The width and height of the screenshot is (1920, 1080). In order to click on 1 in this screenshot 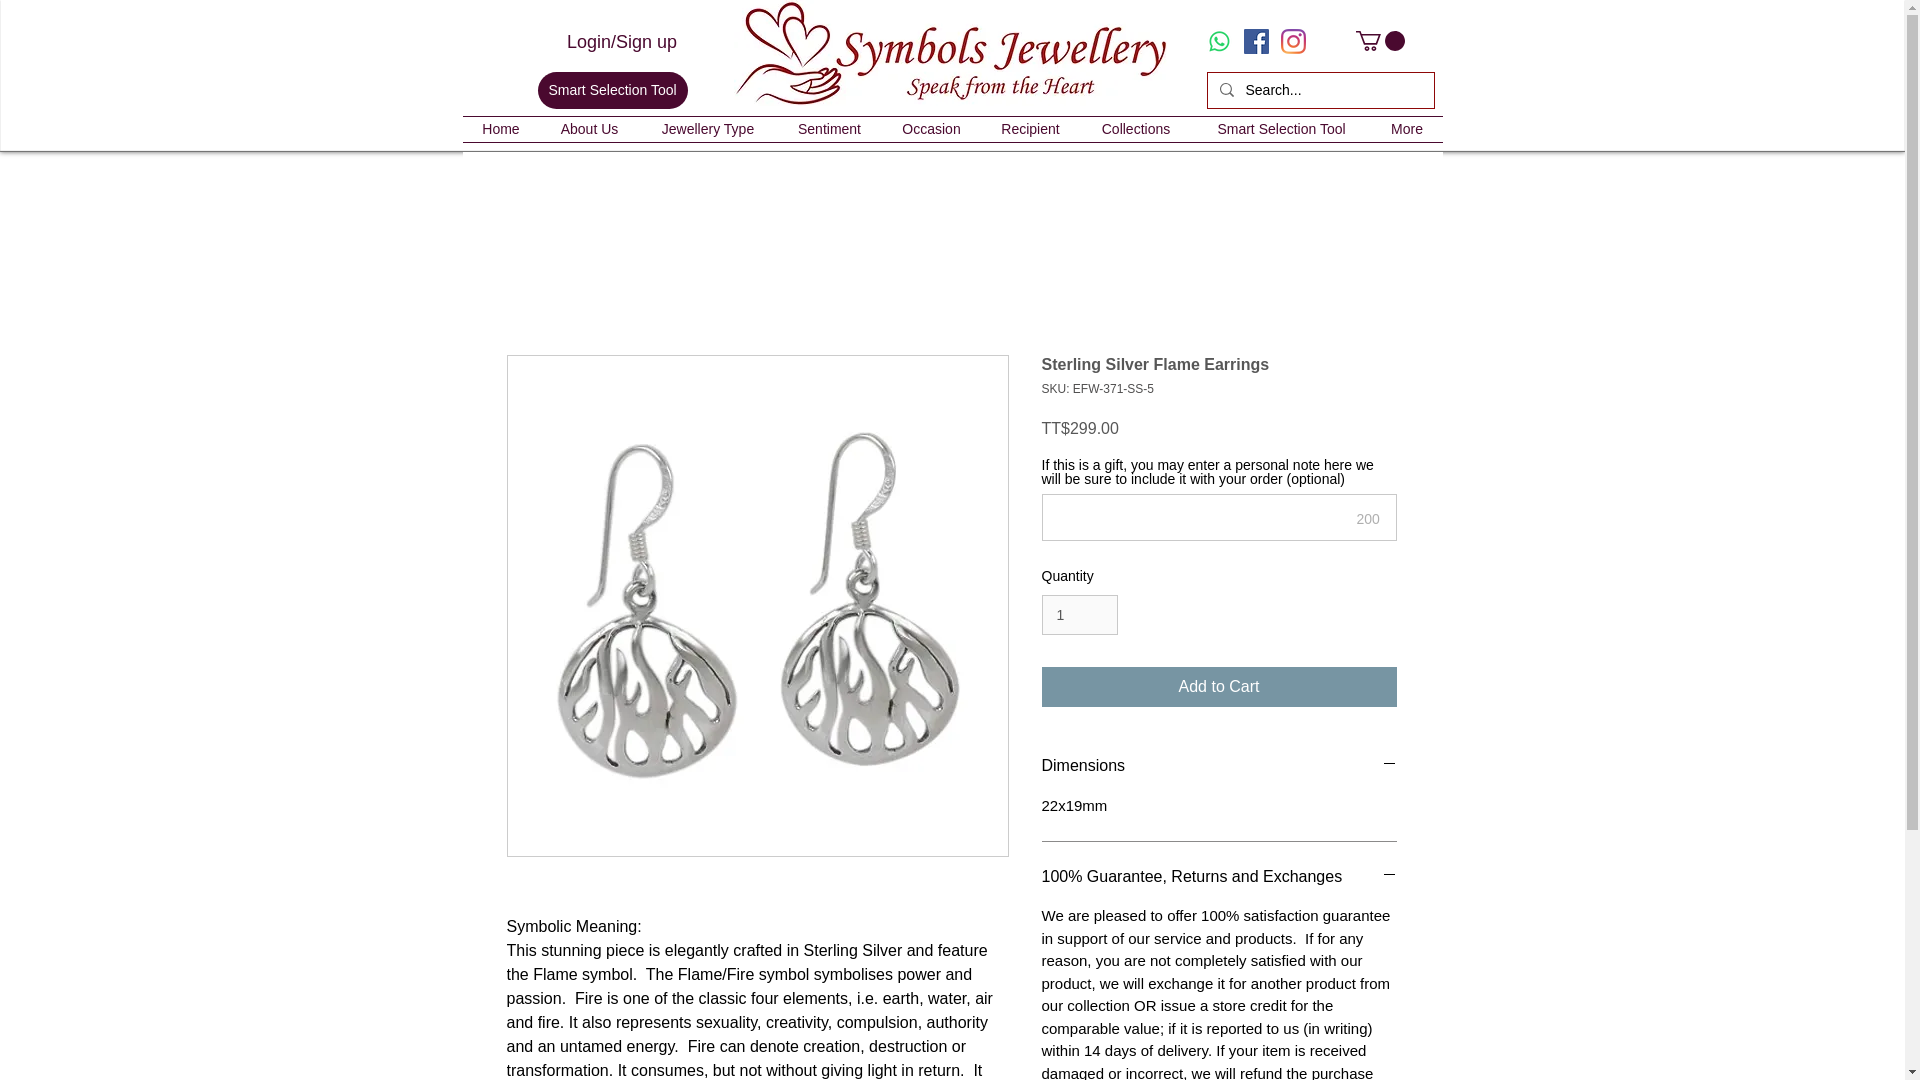, I will do `click(1080, 616)`.